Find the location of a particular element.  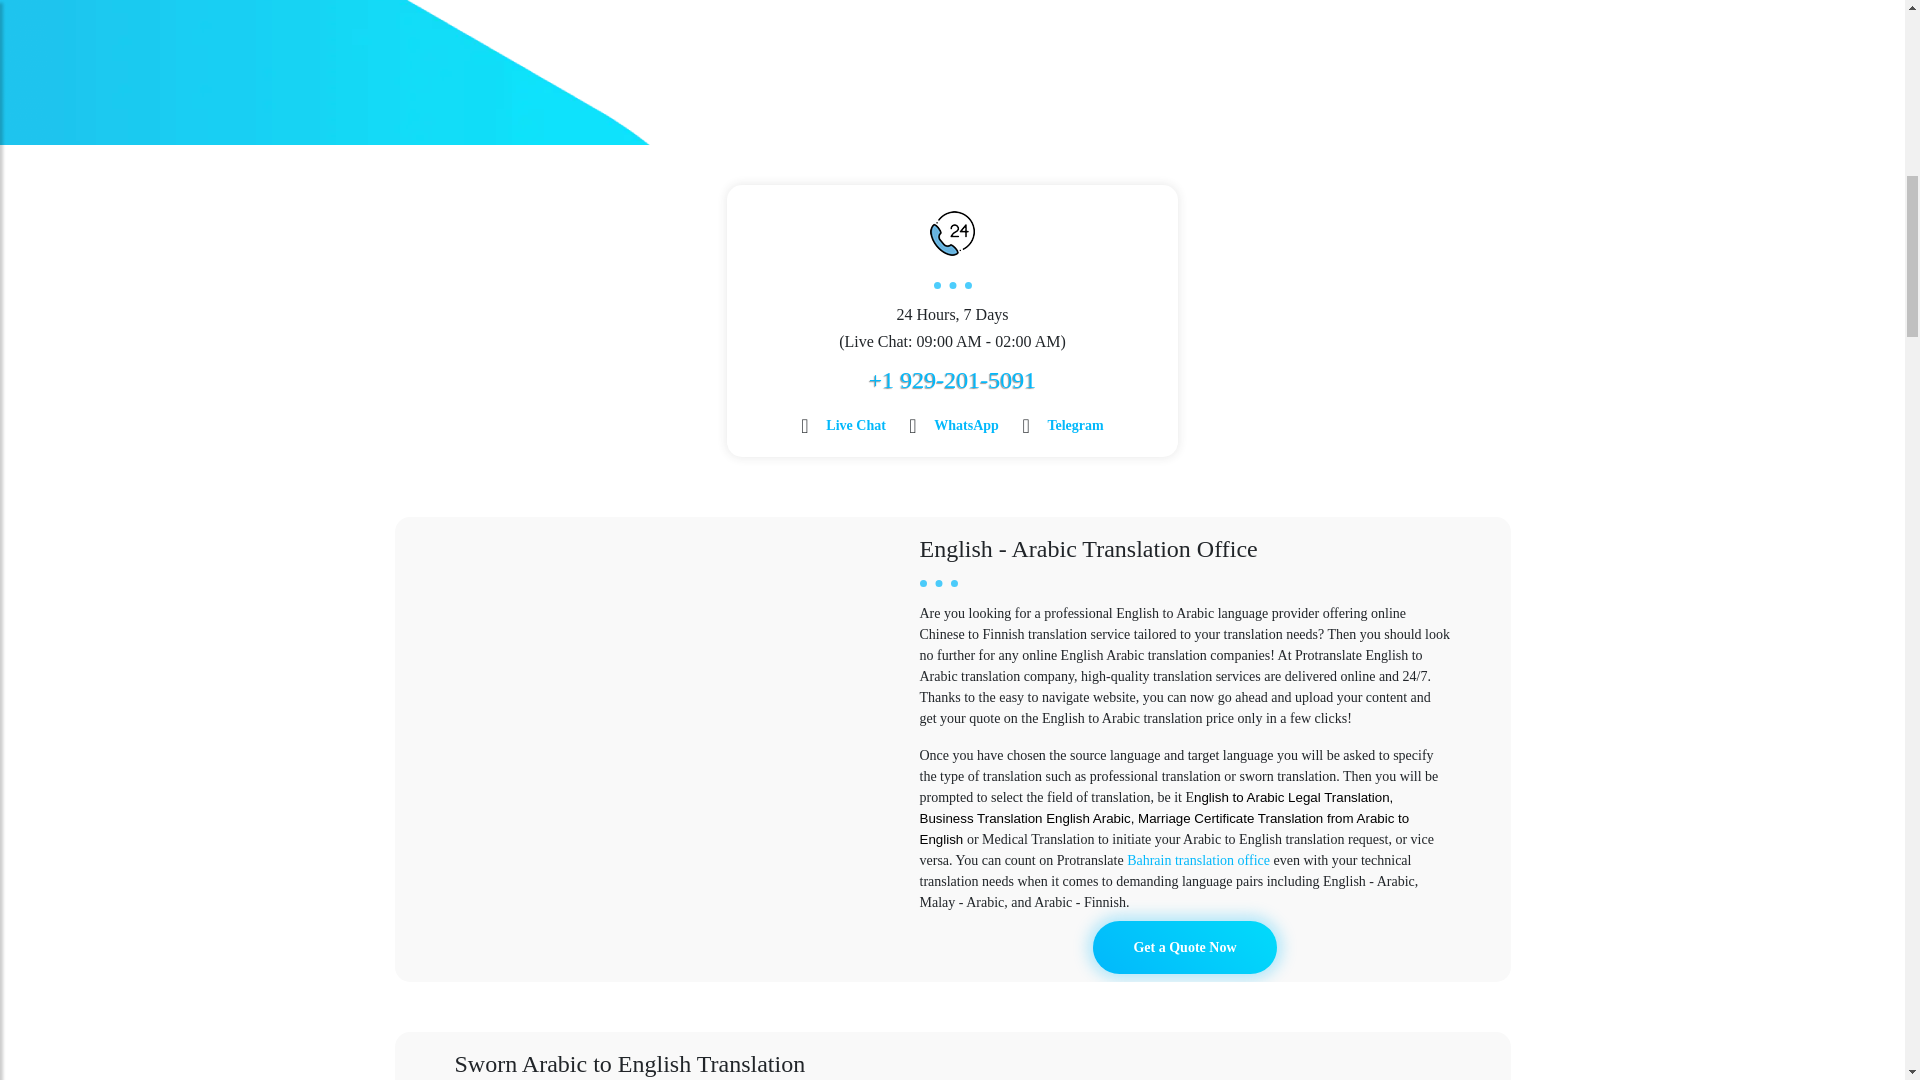

Bahrain translation office is located at coordinates (1198, 860).